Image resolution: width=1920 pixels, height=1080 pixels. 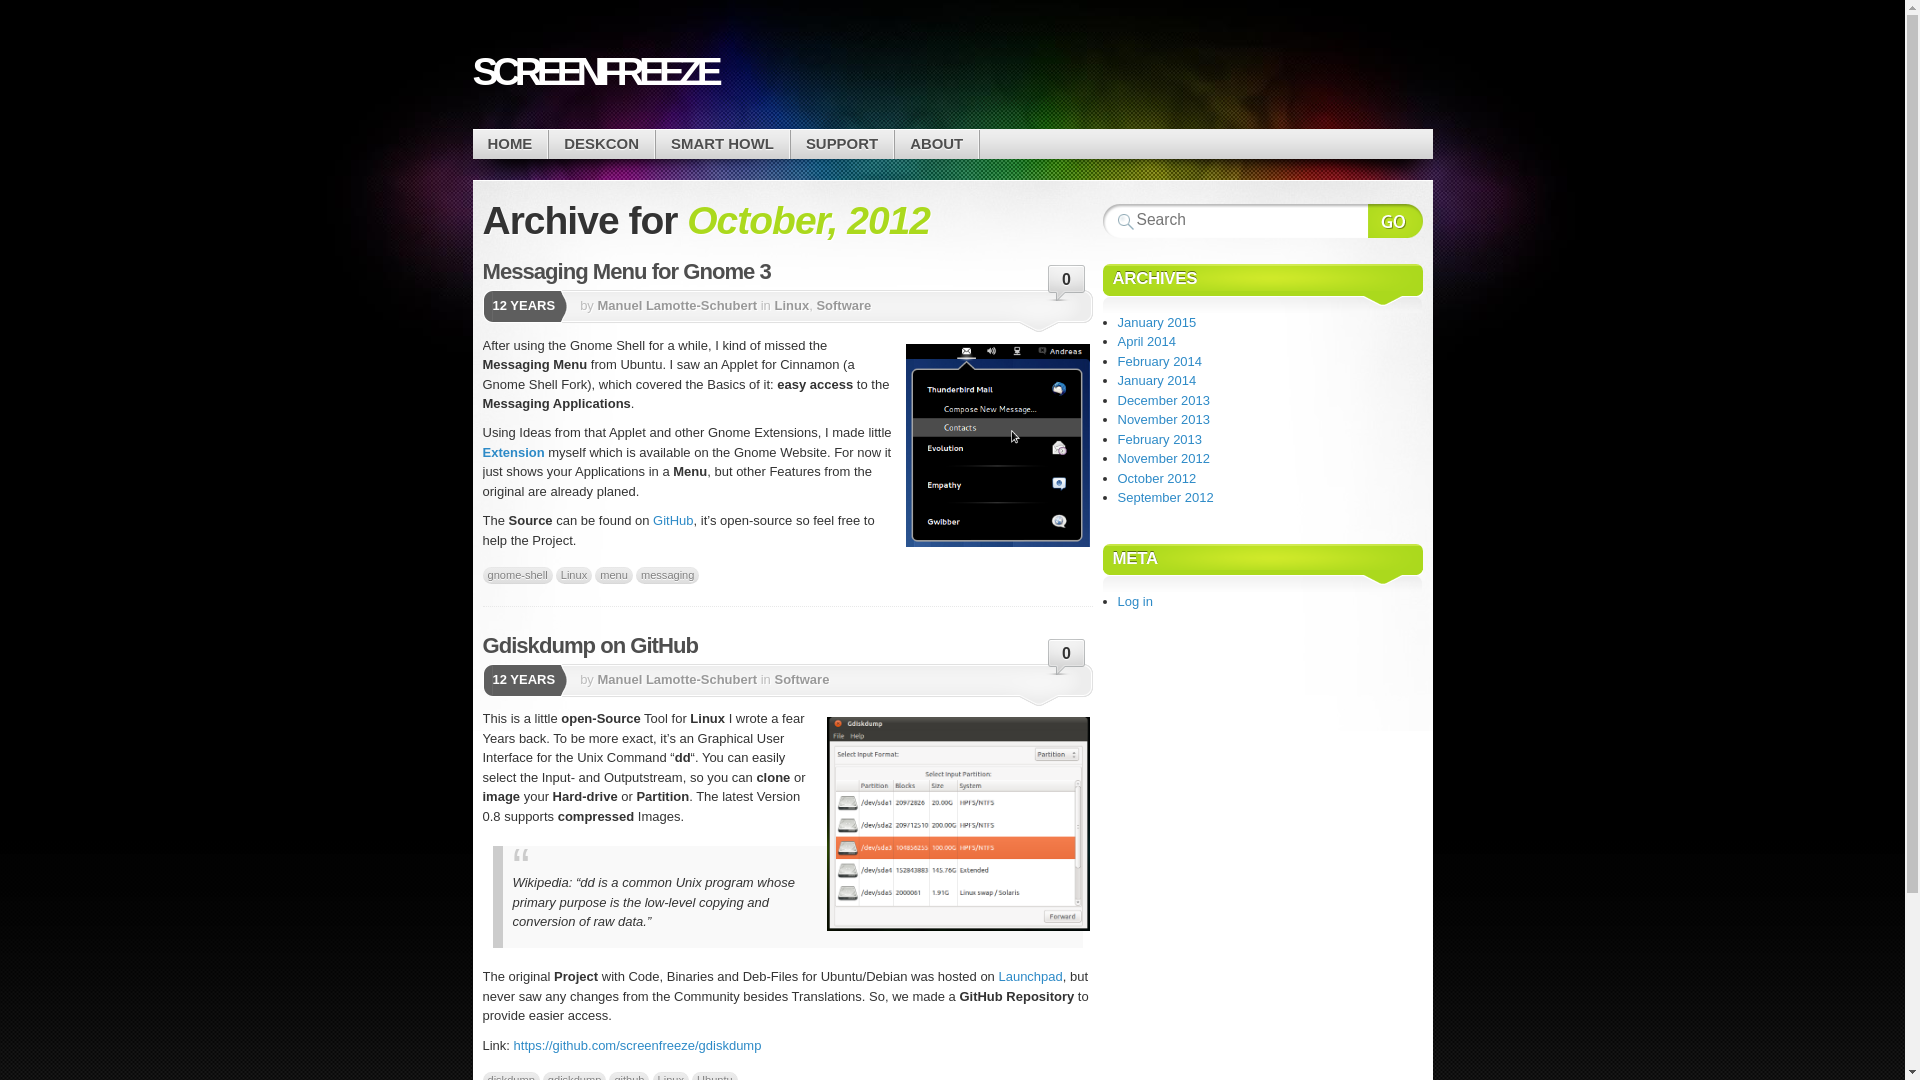 I want to click on SMART HOWL, so click(x=722, y=144).